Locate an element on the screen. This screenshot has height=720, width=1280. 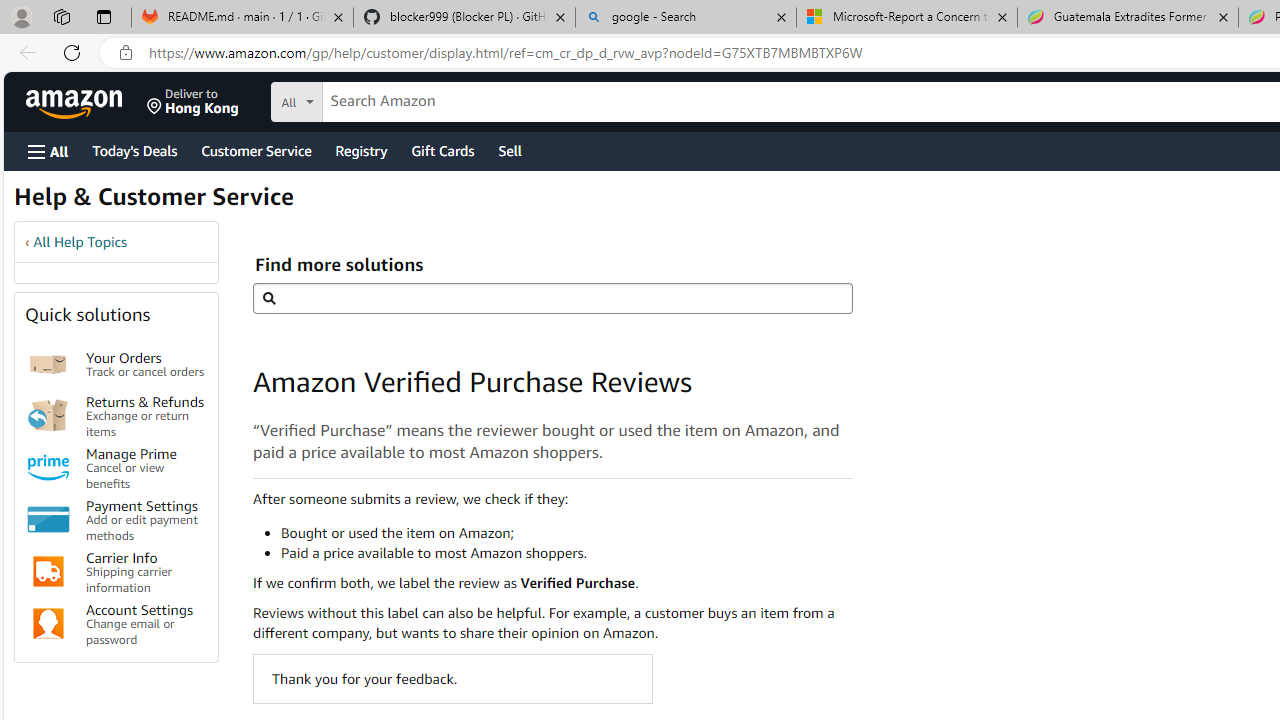
Deliver to Hong Kong is located at coordinates (193, 102).